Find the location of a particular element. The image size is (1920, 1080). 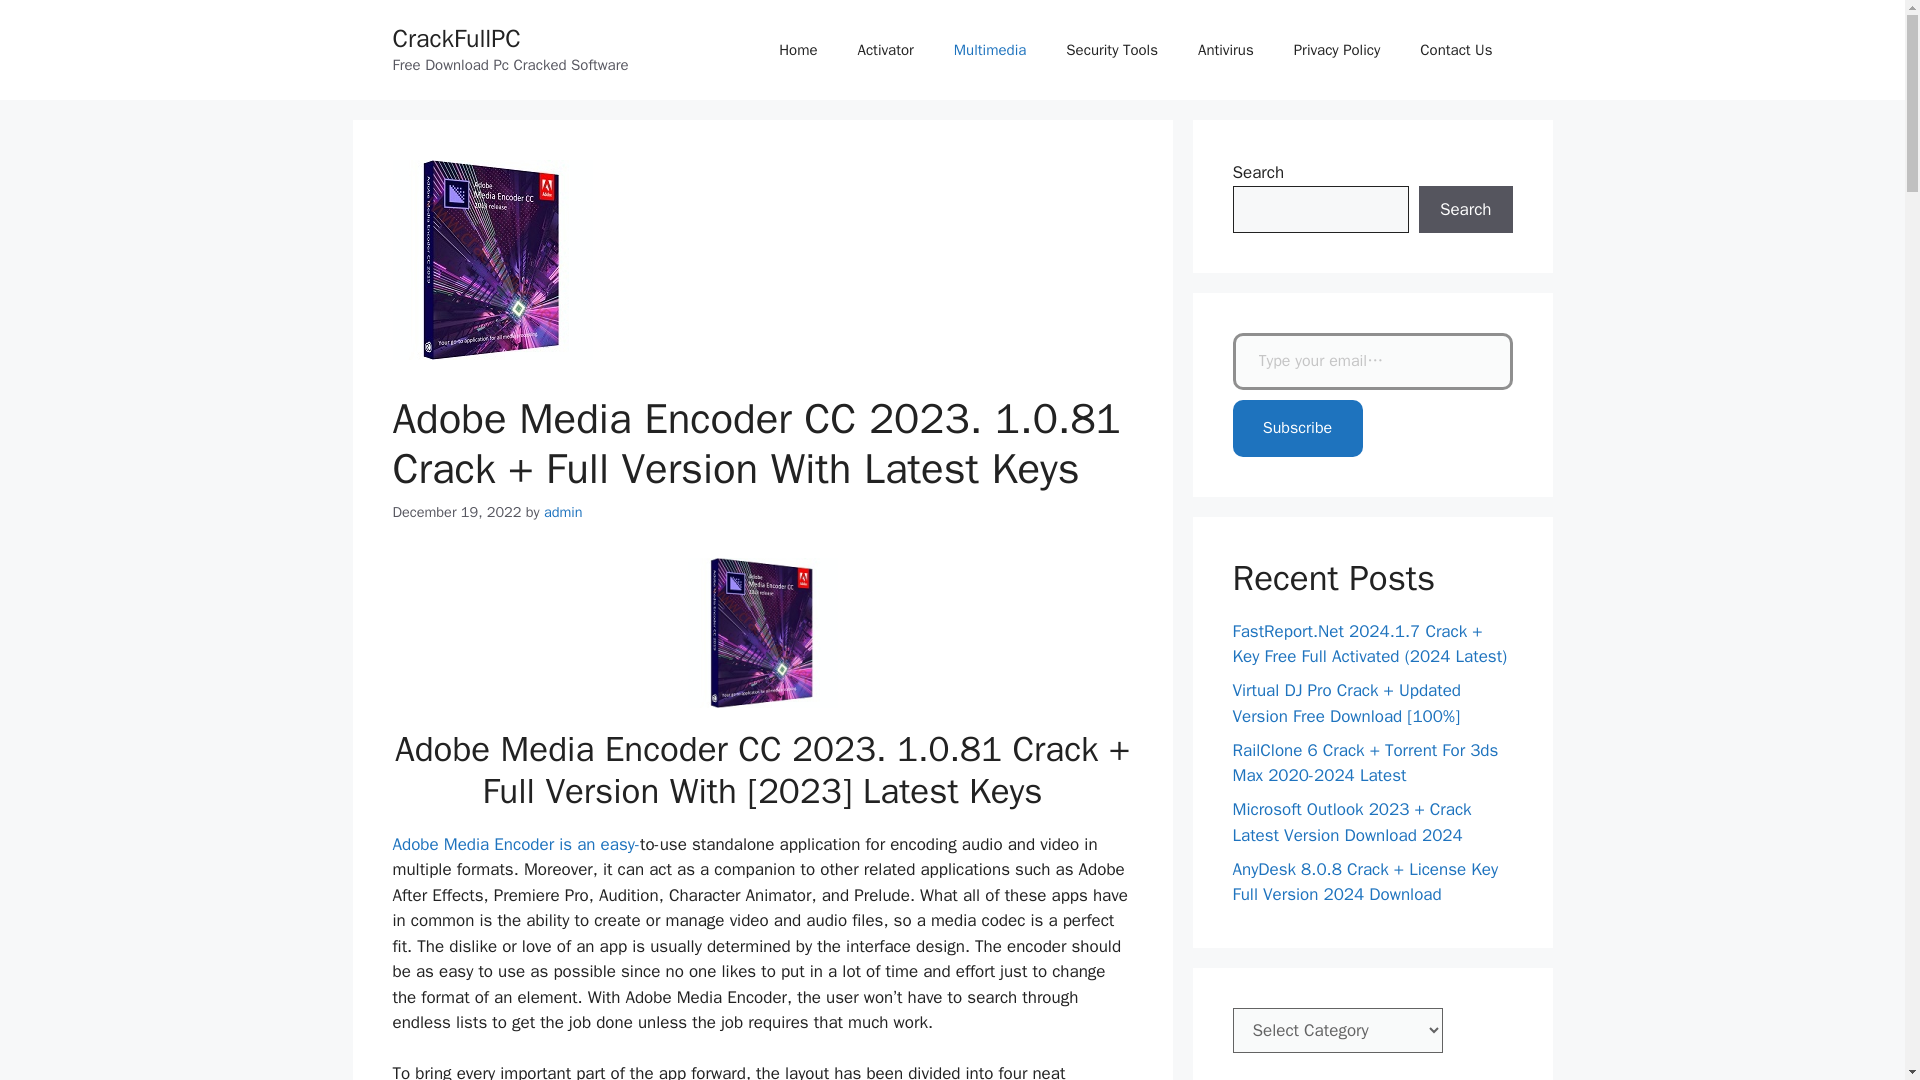

CrackFullPC is located at coordinates (456, 38).